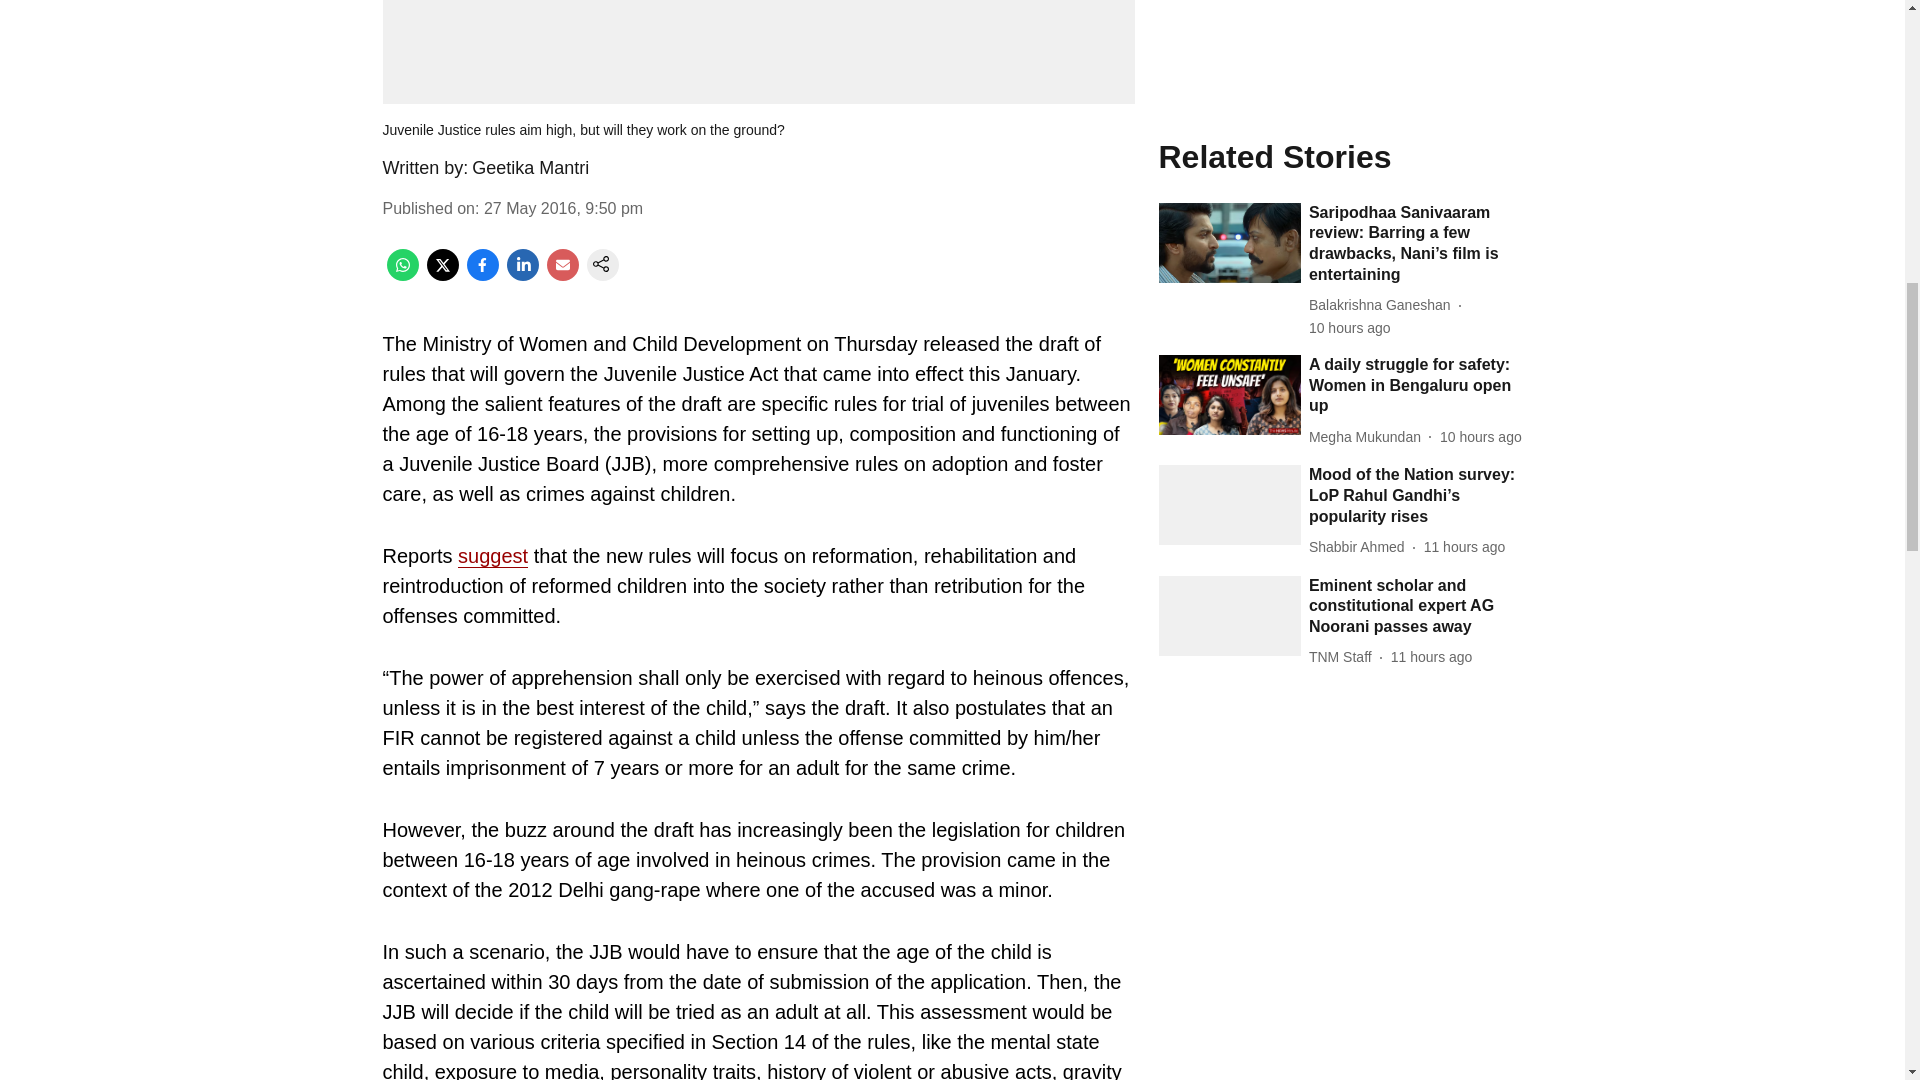  I want to click on 2016-05-27 13:50, so click(563, 208).